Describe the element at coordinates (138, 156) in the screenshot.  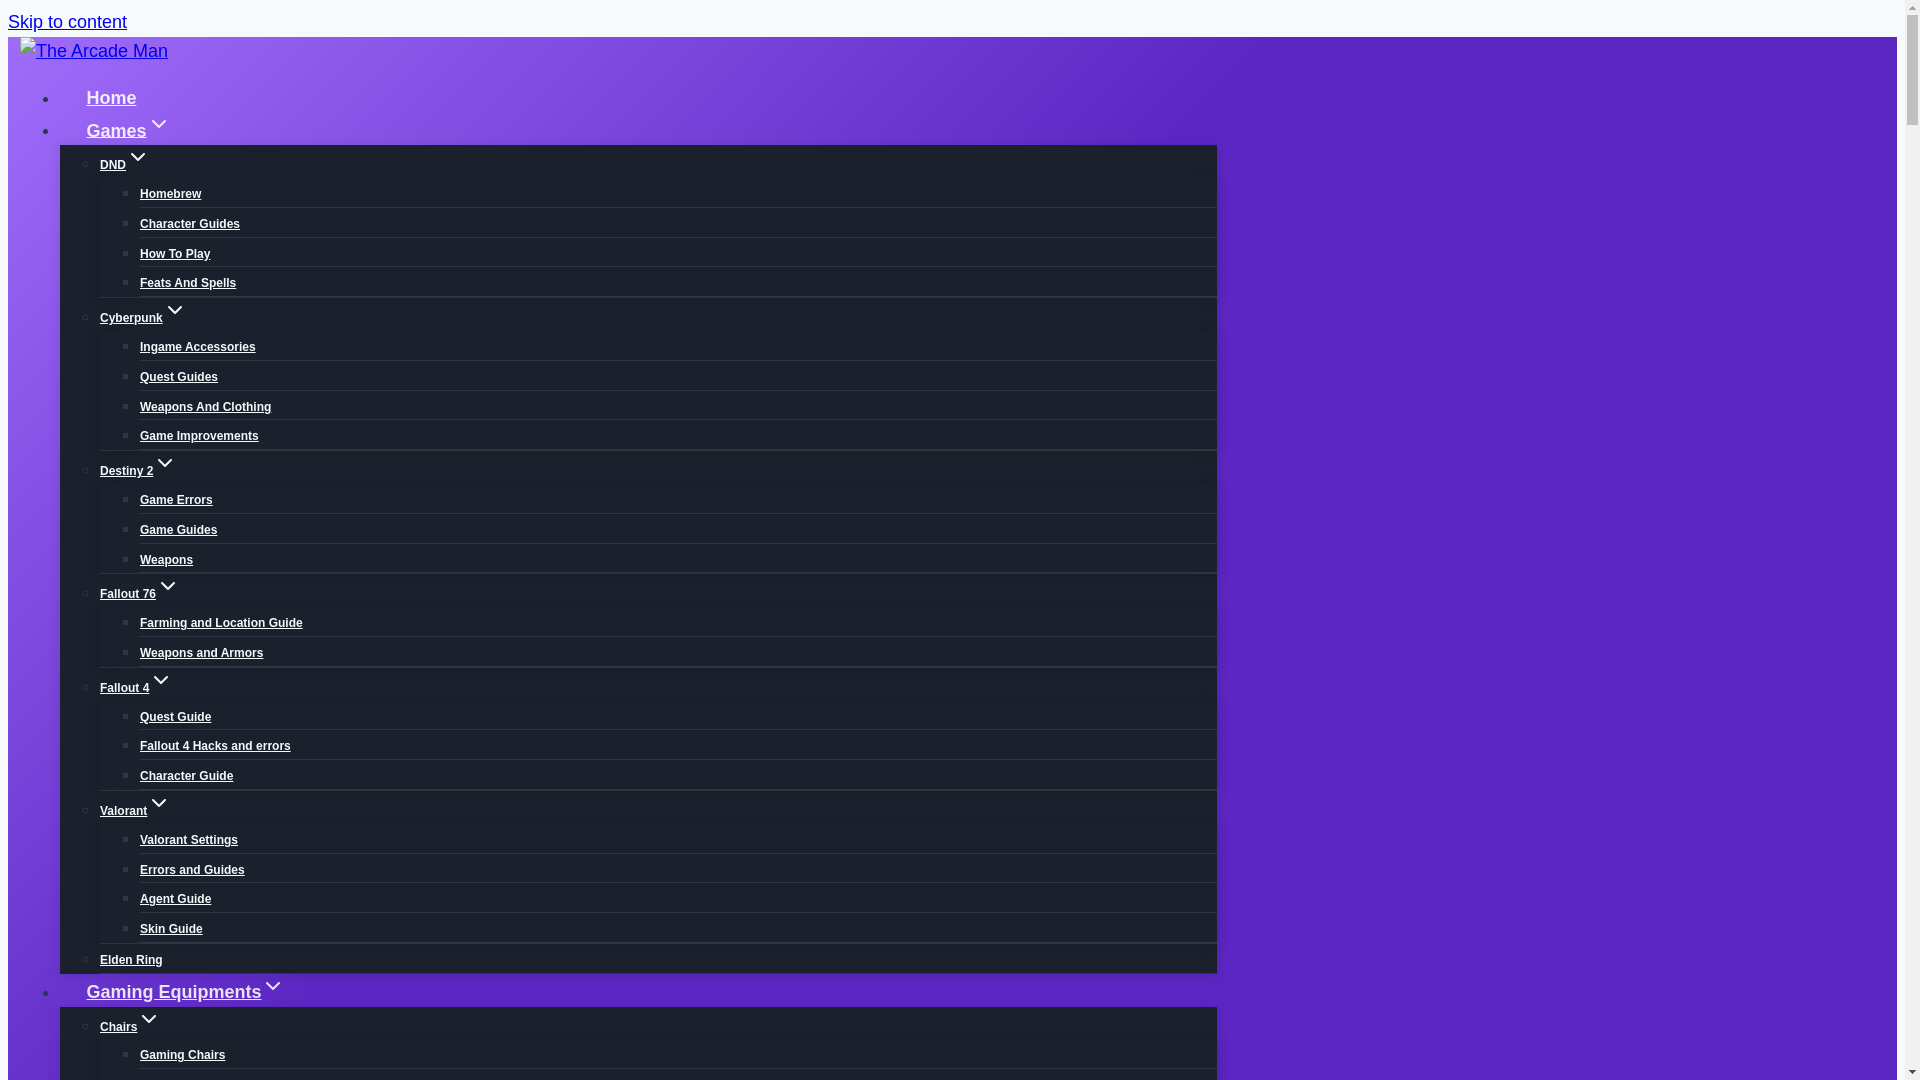
I see `Expand` at that location.